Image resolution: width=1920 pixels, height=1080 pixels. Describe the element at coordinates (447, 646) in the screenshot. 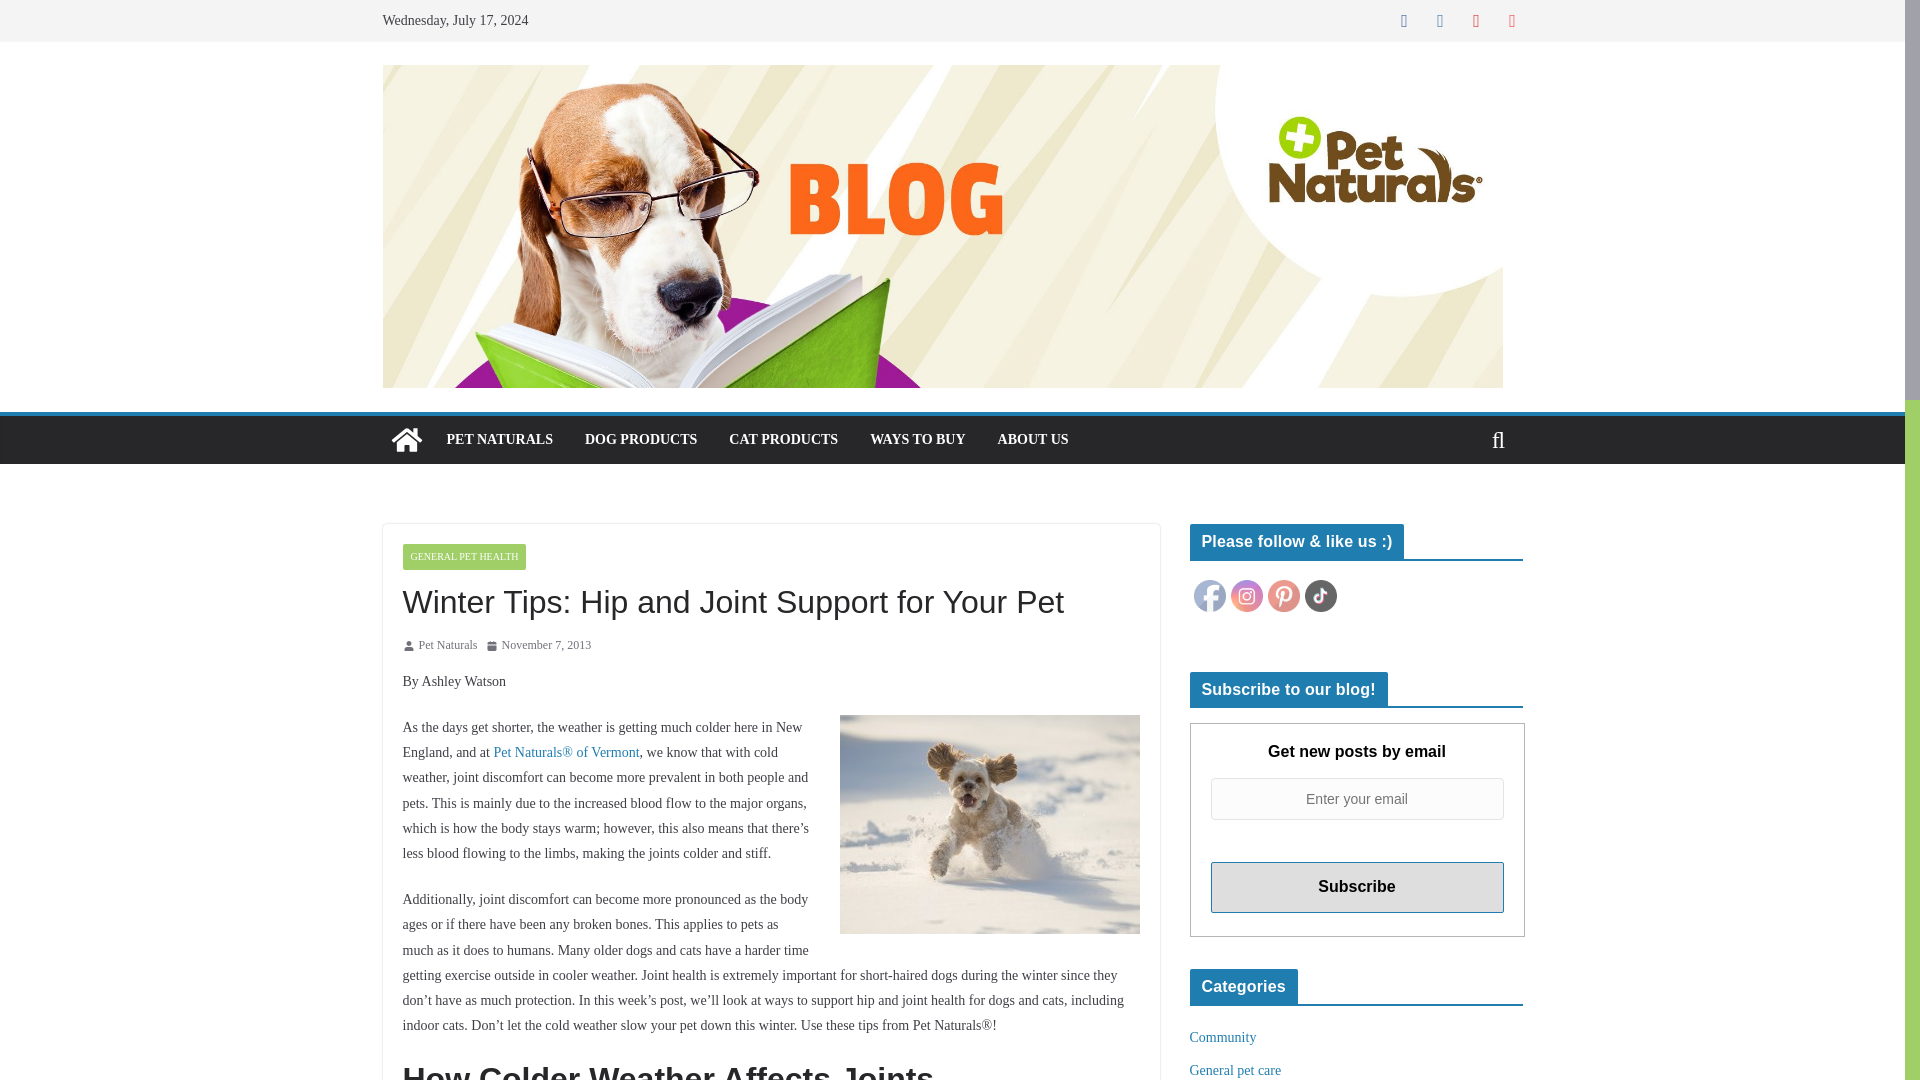

I see `Pet Naturals` at that location.